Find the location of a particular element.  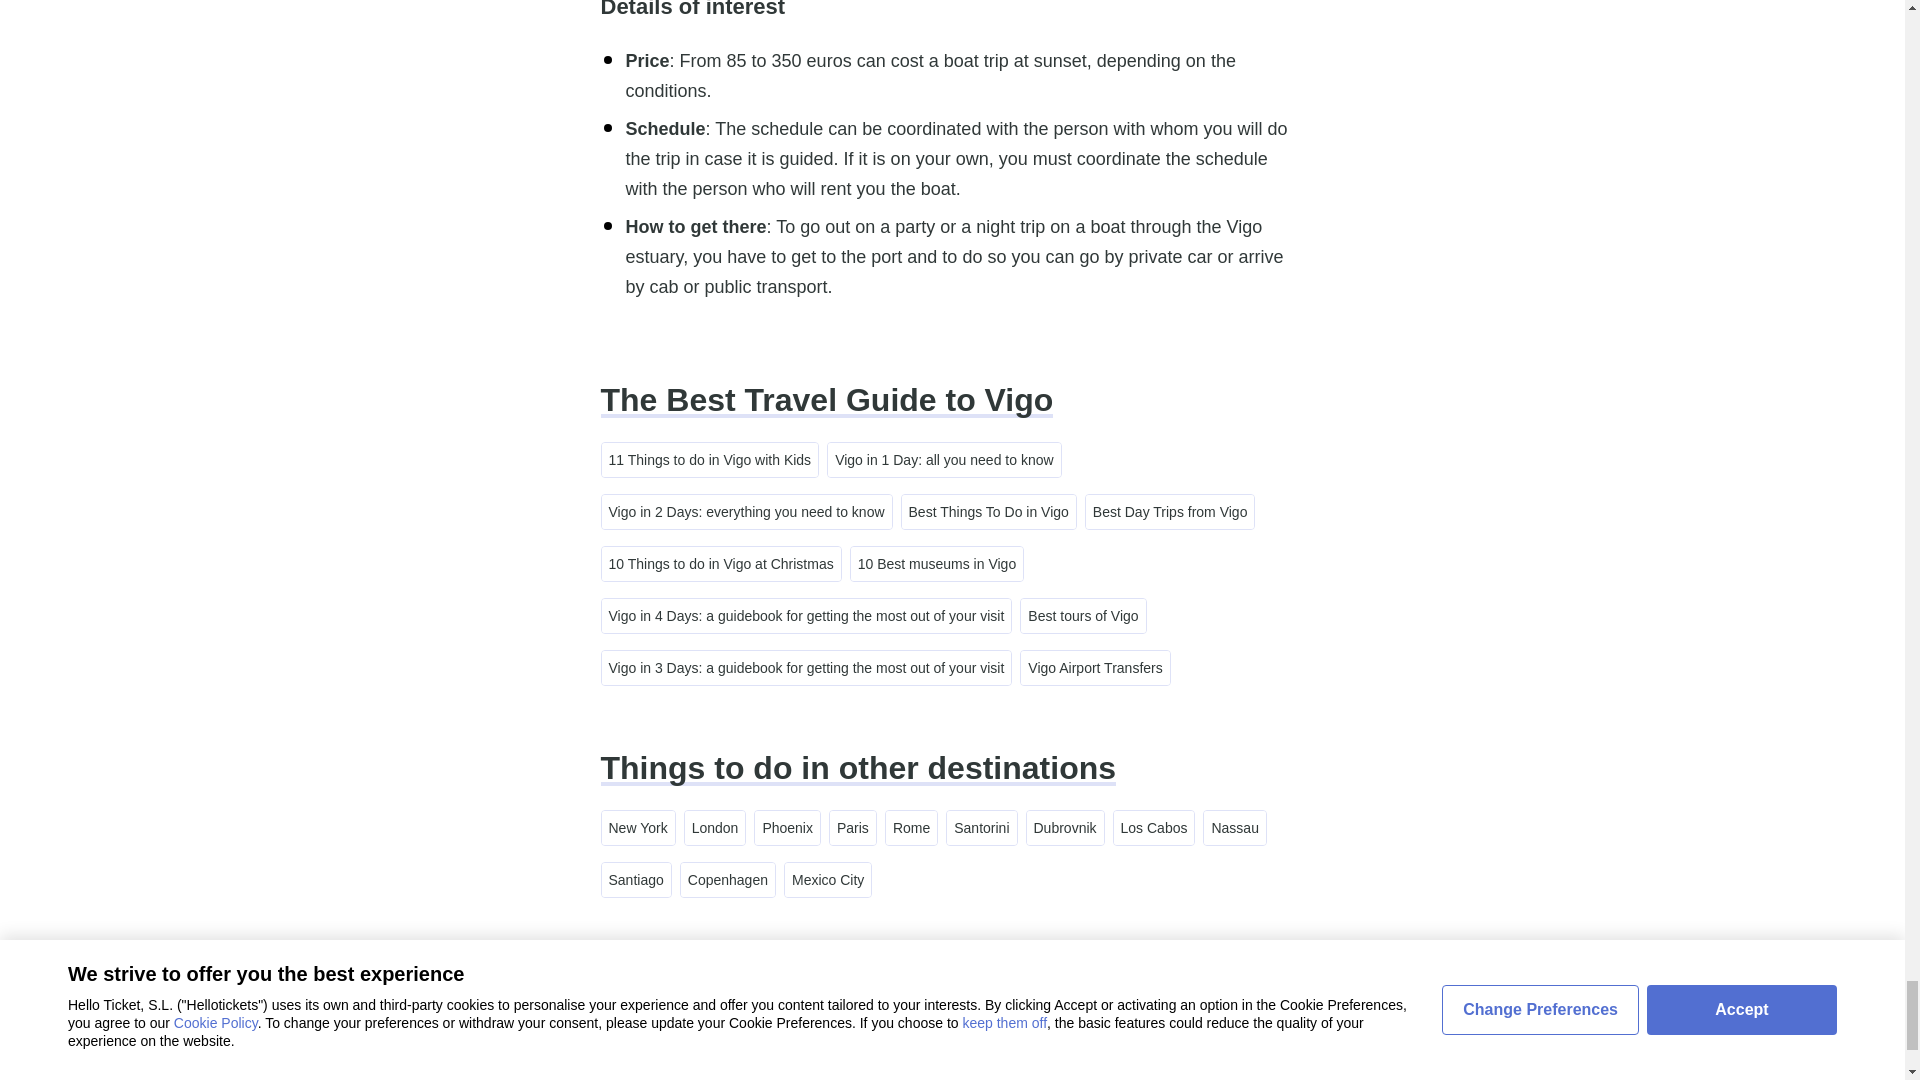

11 Things to do in Vigo with Kids is located at coordinates (710, 460).